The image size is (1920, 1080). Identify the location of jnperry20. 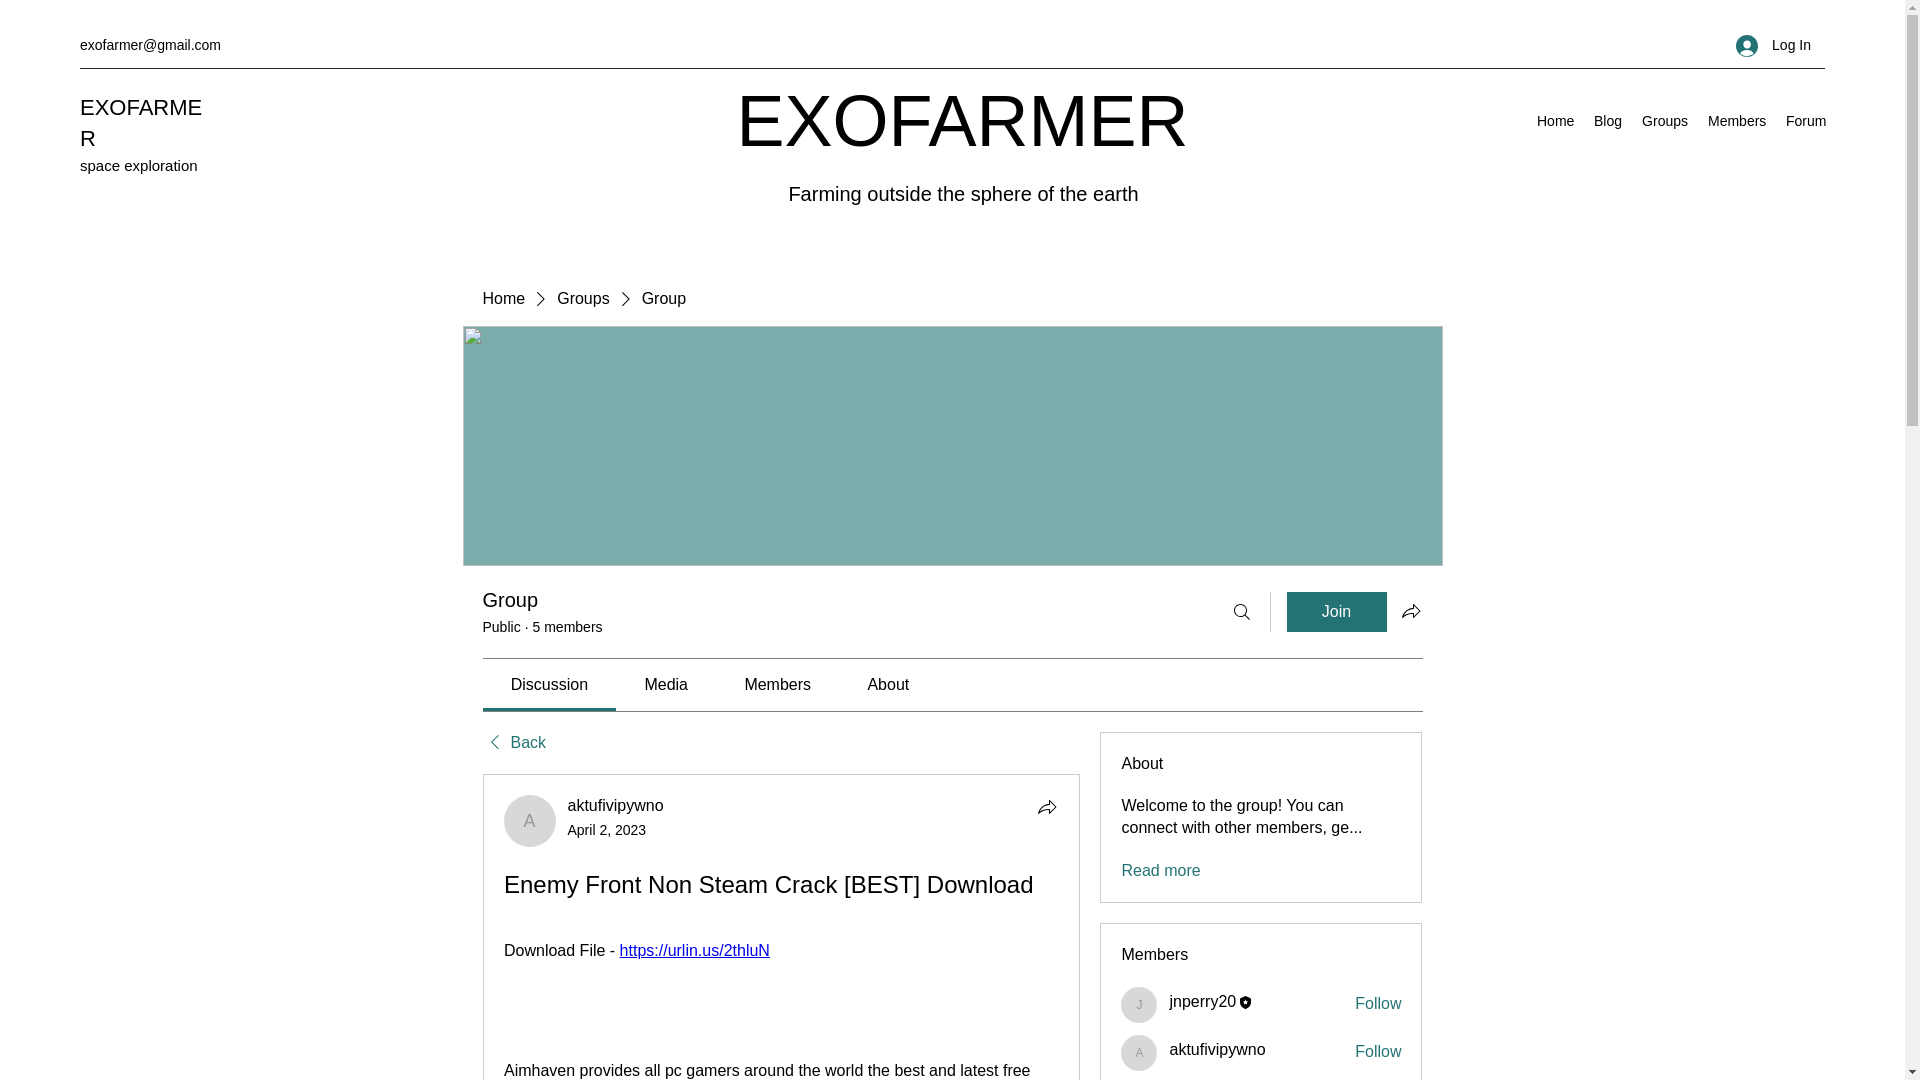
(1139, 1004).